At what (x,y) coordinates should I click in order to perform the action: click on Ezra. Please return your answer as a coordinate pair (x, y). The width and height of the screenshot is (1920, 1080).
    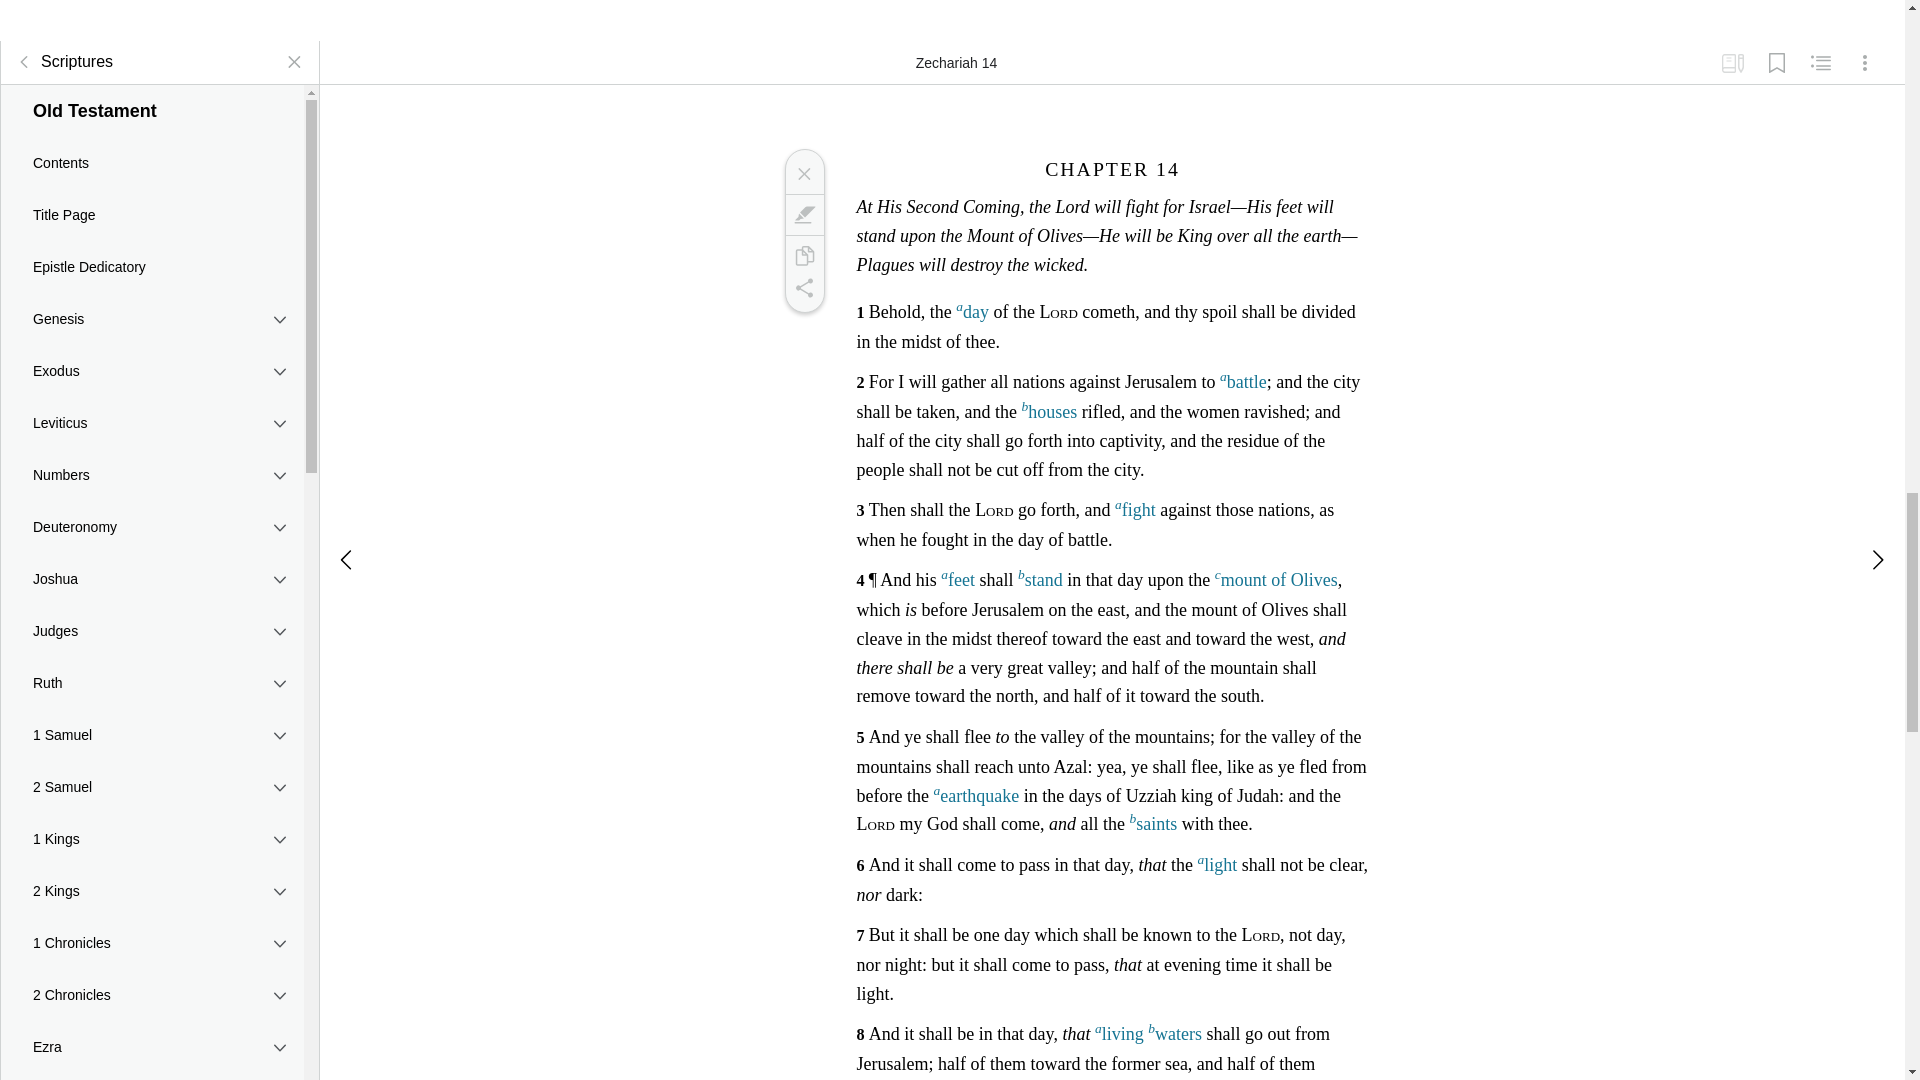
    Looking at the image, I should click on (152, 1046).